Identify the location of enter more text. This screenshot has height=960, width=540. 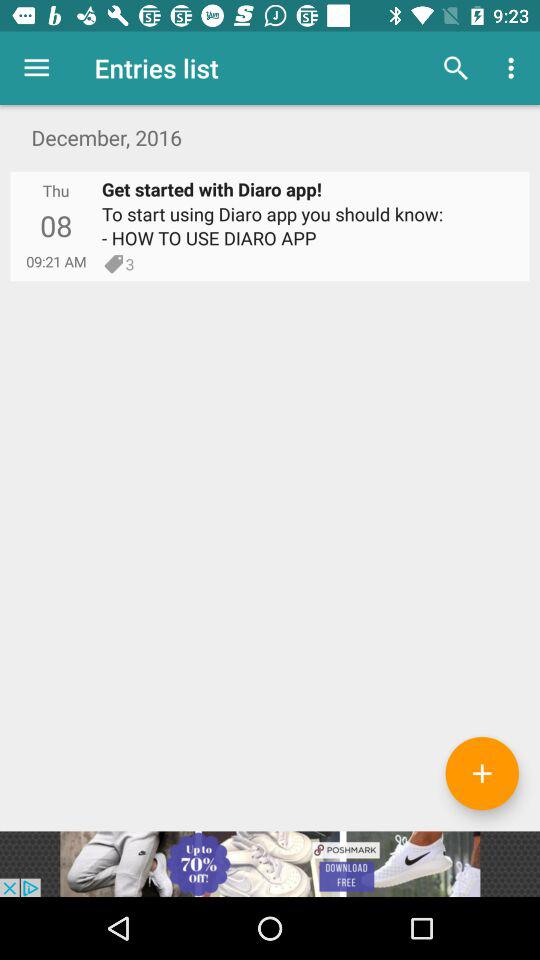
(482, 773).